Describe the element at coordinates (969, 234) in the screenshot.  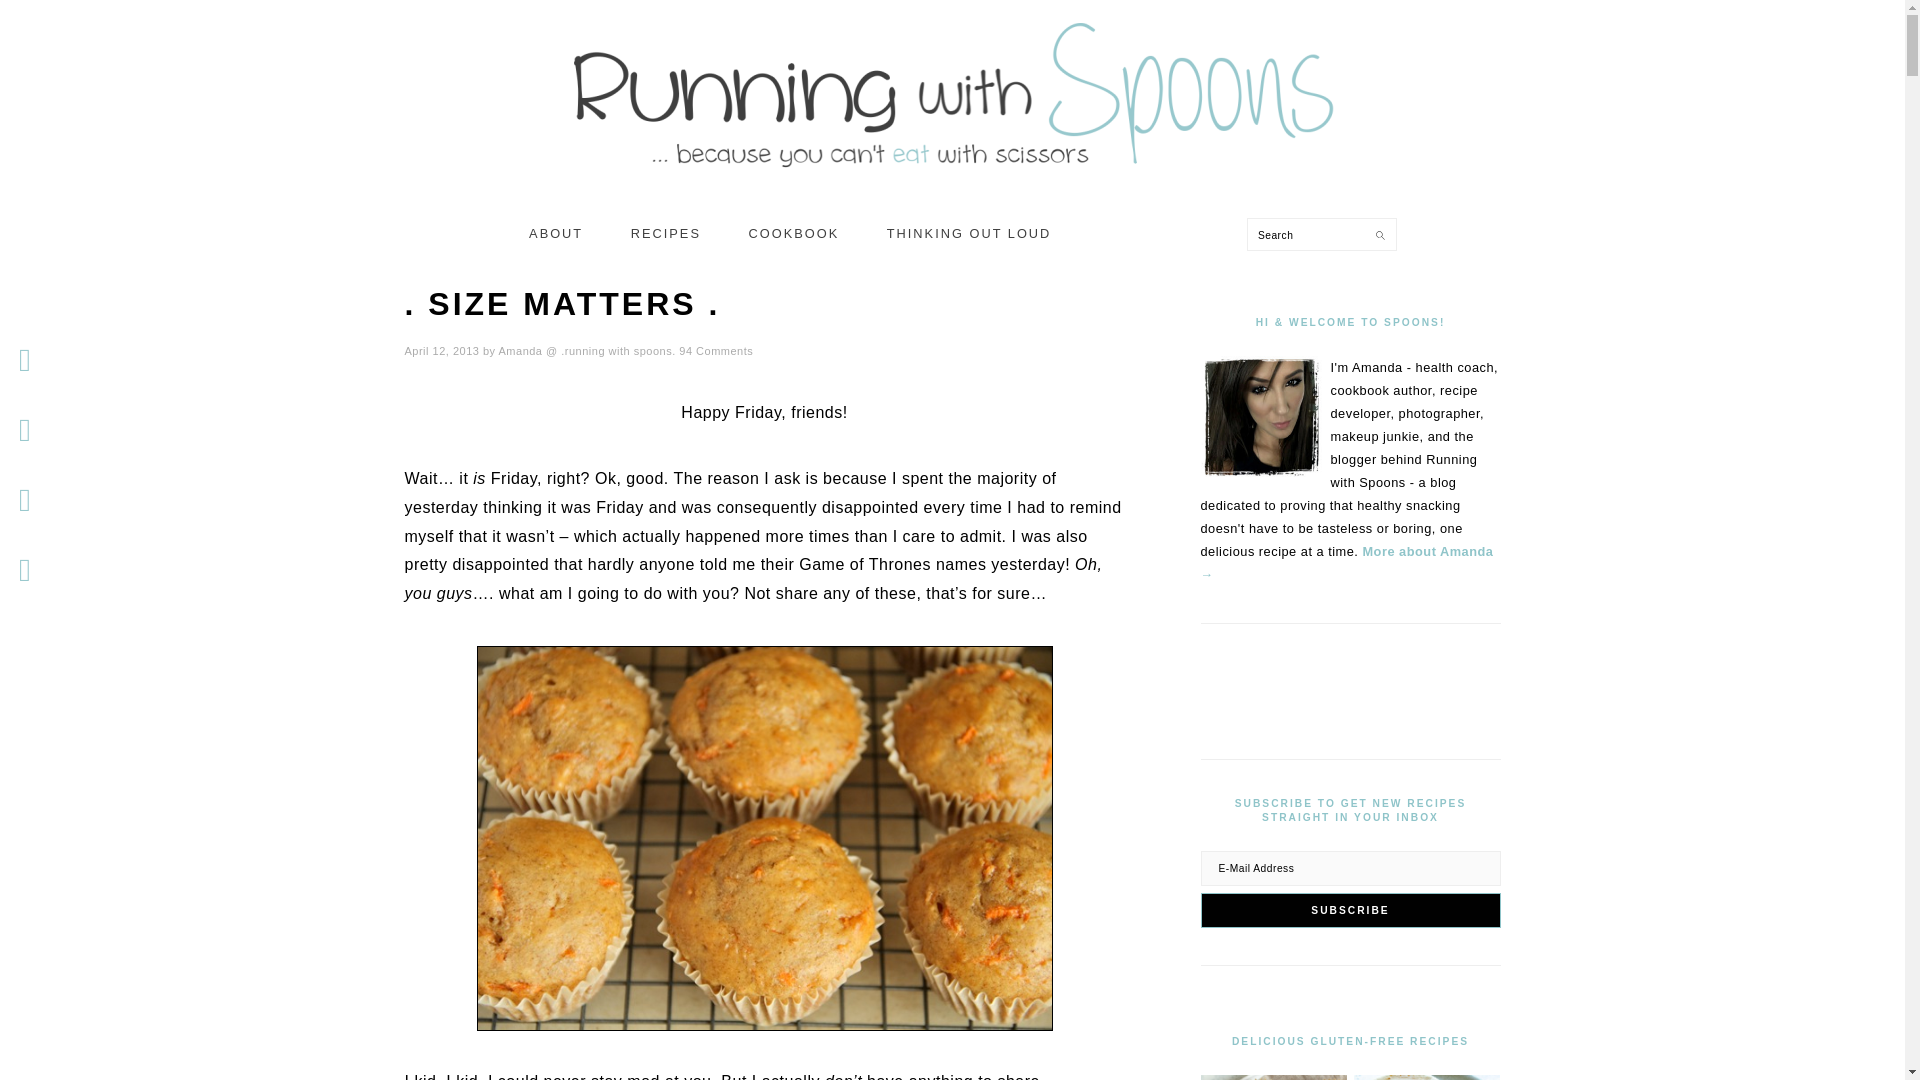
I see `THINKING OUT LOUD` at that location.